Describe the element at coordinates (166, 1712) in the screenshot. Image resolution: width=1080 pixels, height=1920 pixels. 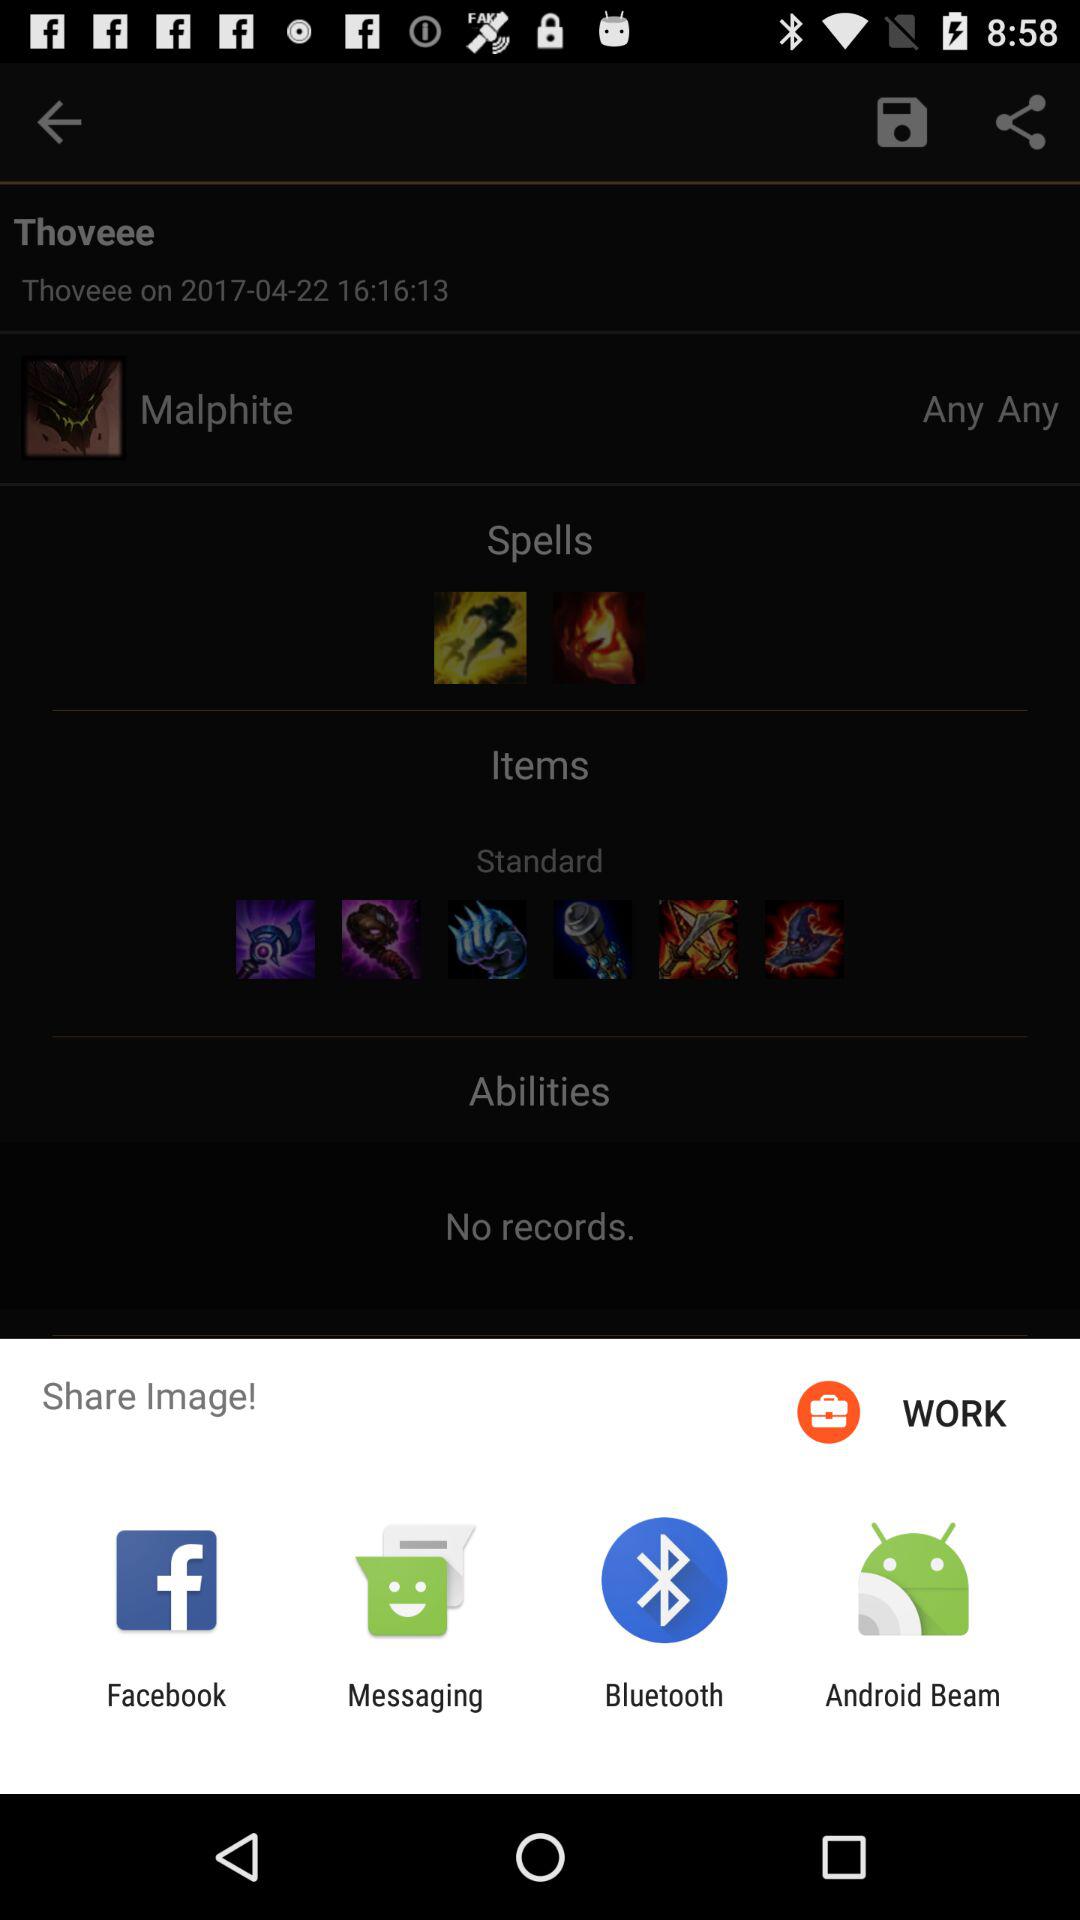
I see `turn off facebook app` at that location.